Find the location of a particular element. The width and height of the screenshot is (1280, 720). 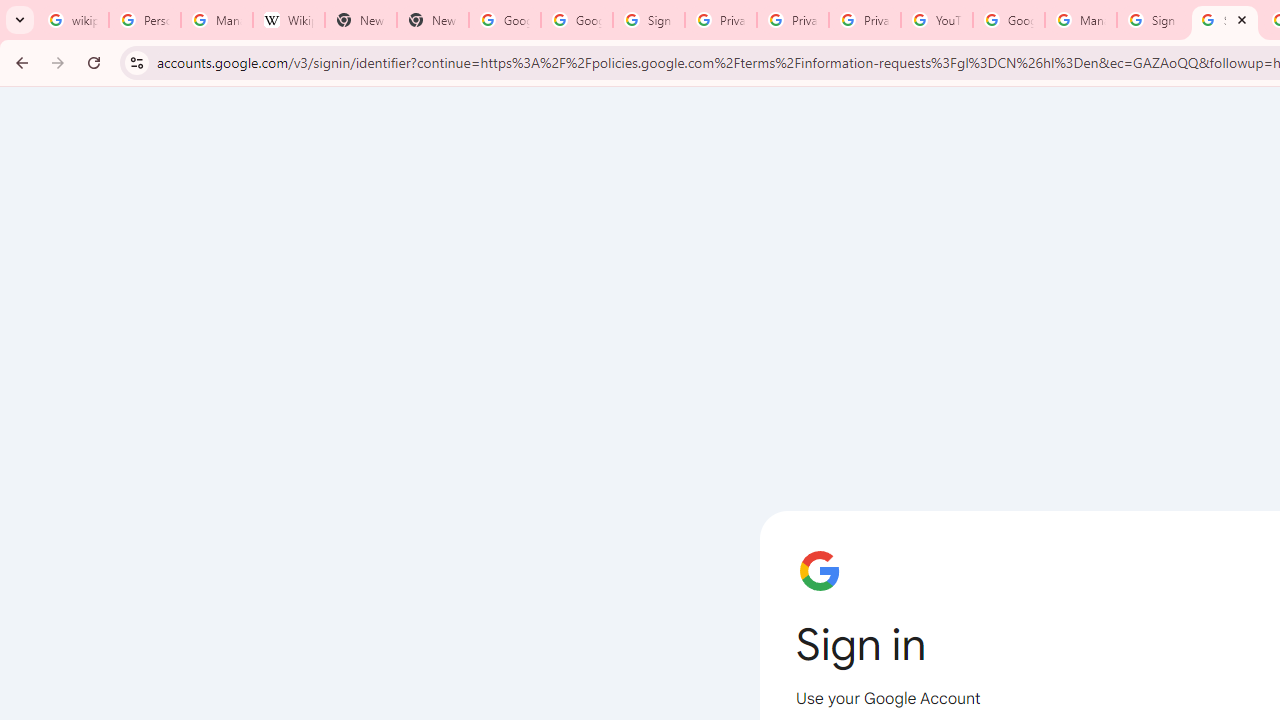

New Tab is located at coordinates (360, 20).